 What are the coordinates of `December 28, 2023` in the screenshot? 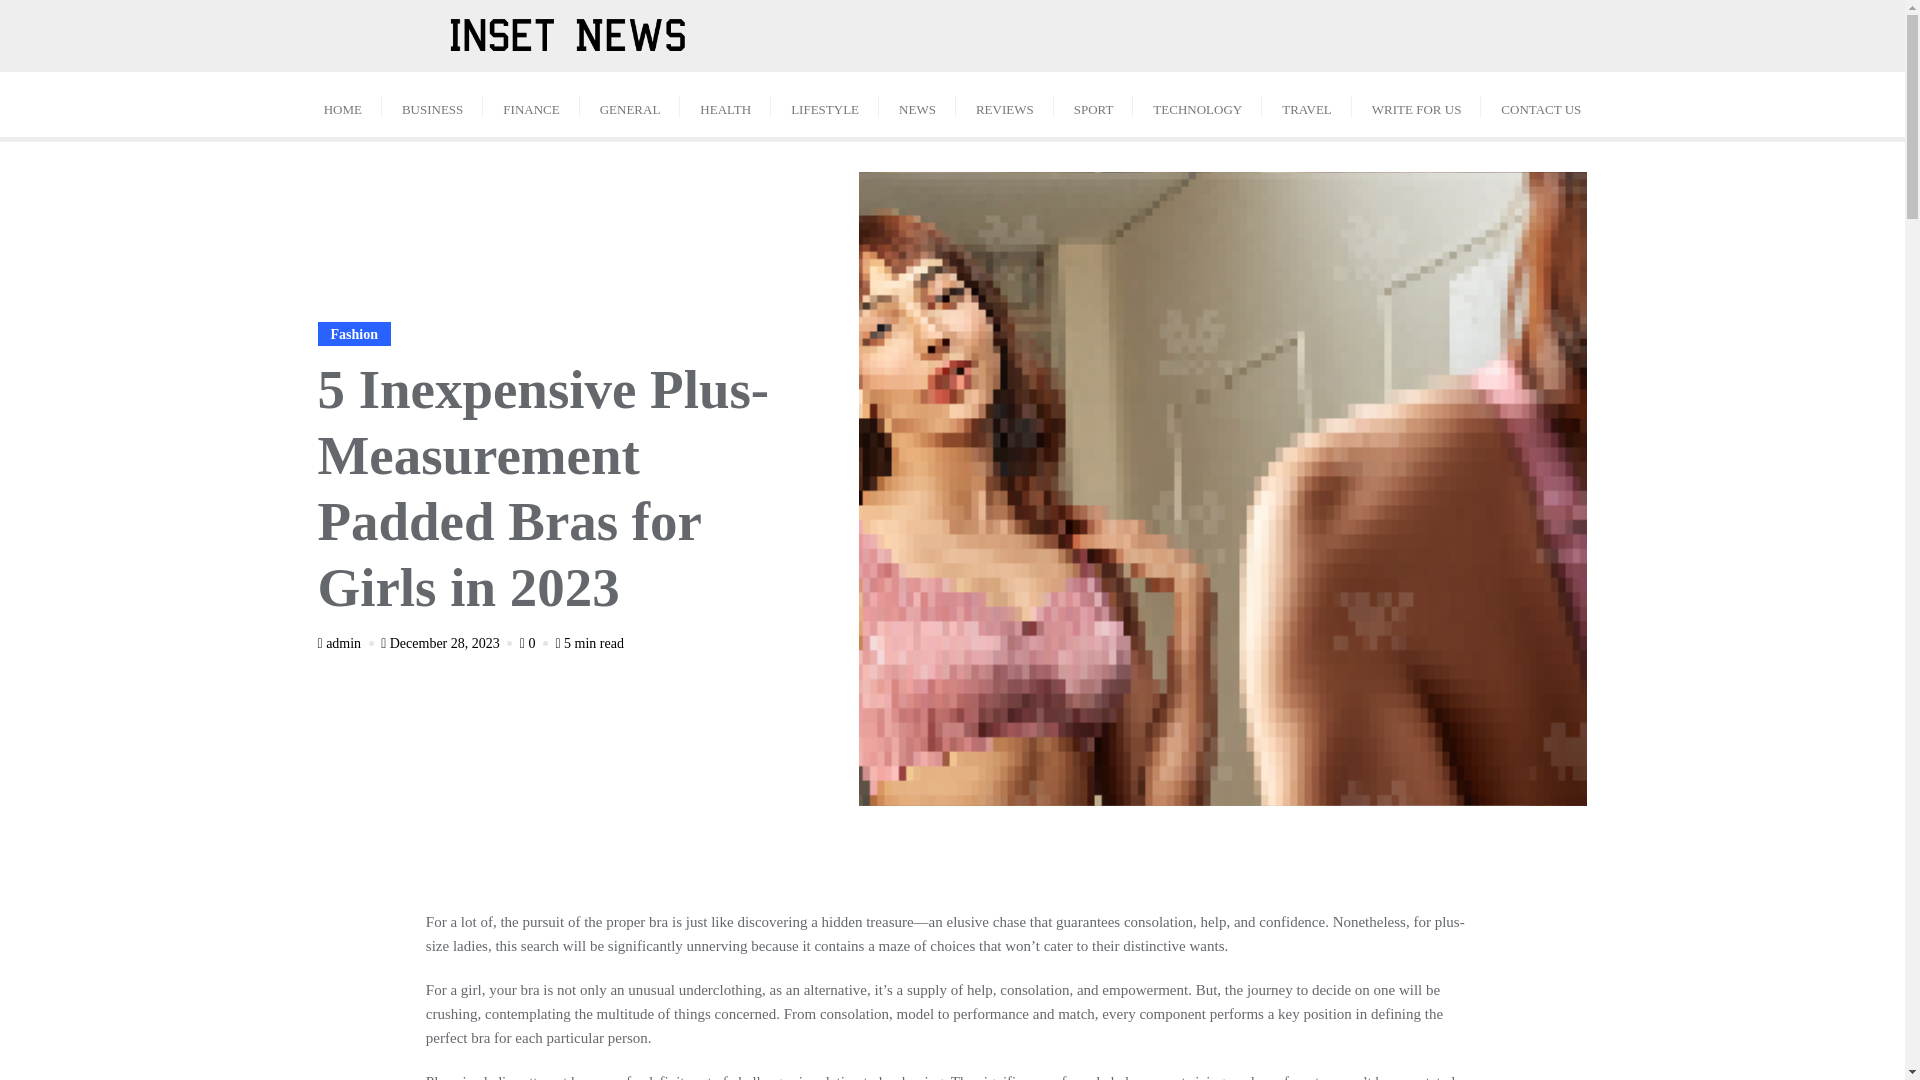 It's located at (448, 644).